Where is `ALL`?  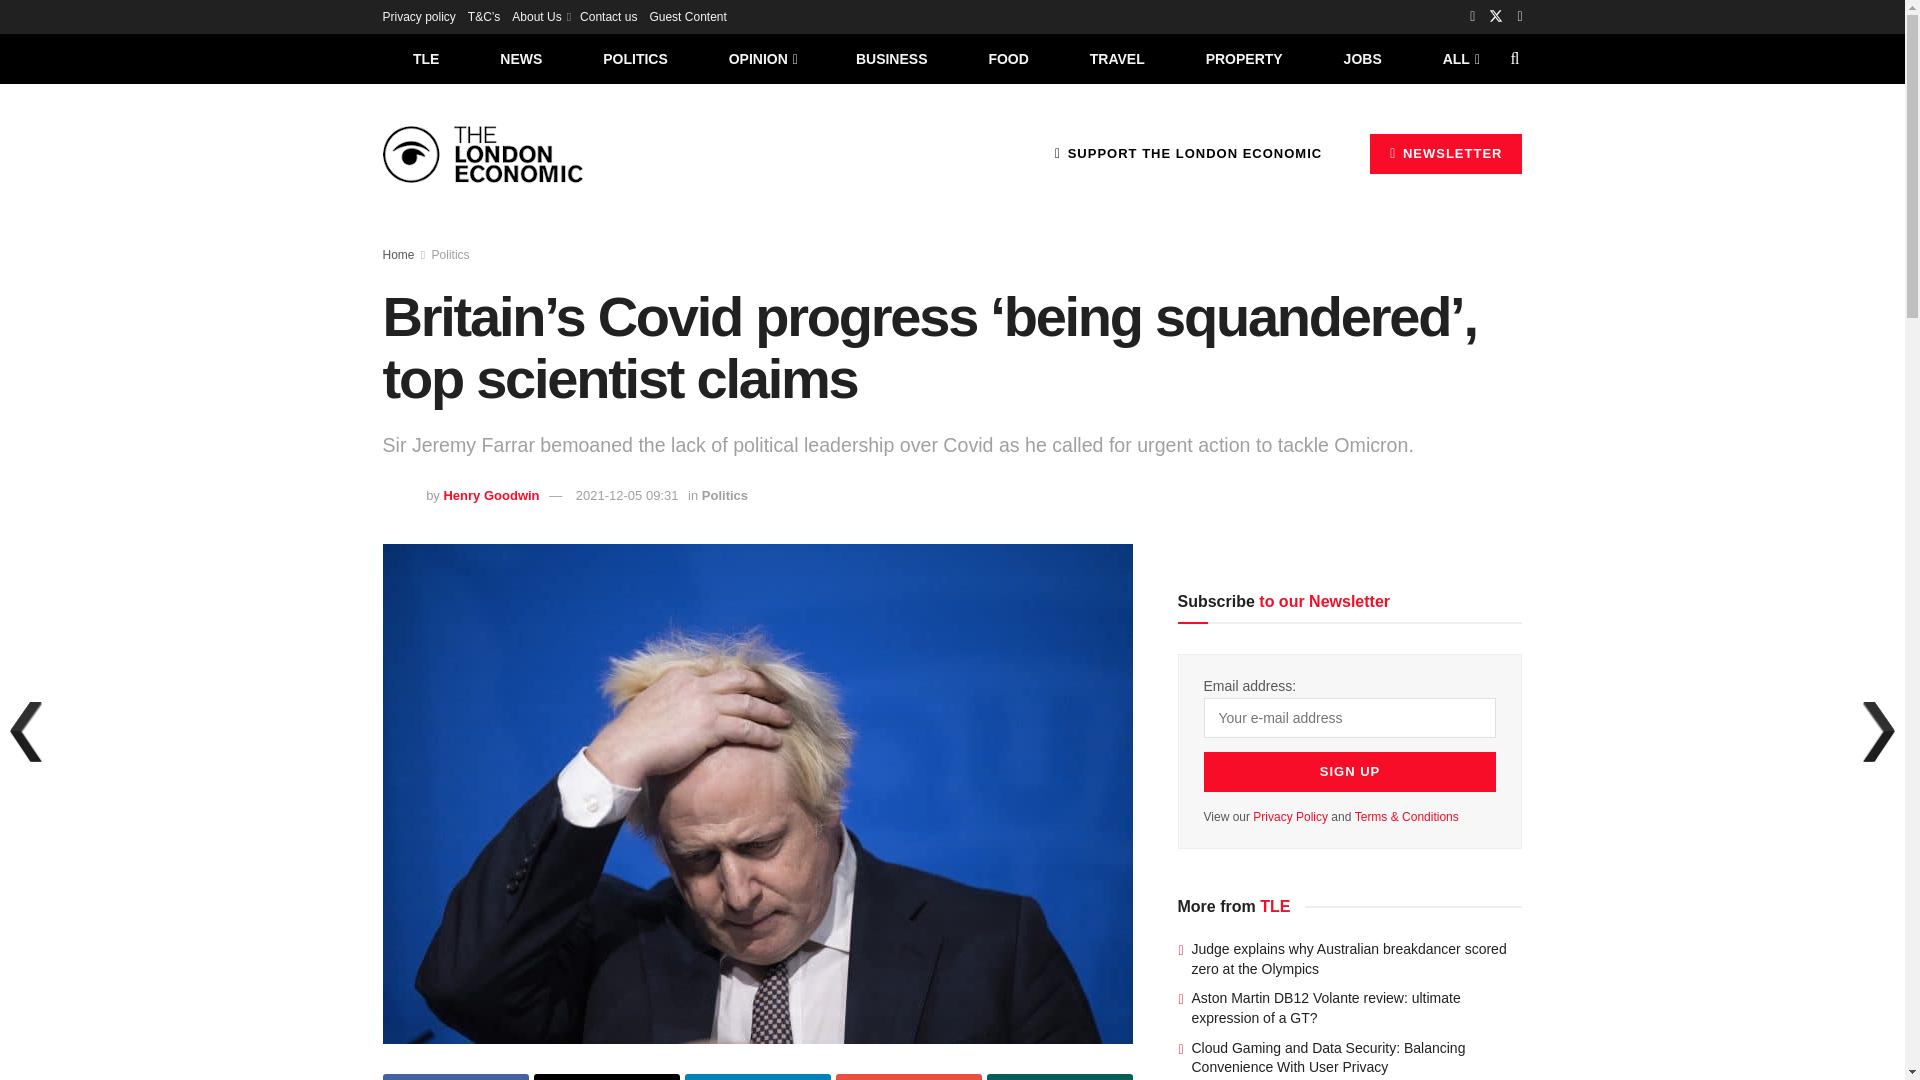
ALL is located at coordinates (1459, 58).